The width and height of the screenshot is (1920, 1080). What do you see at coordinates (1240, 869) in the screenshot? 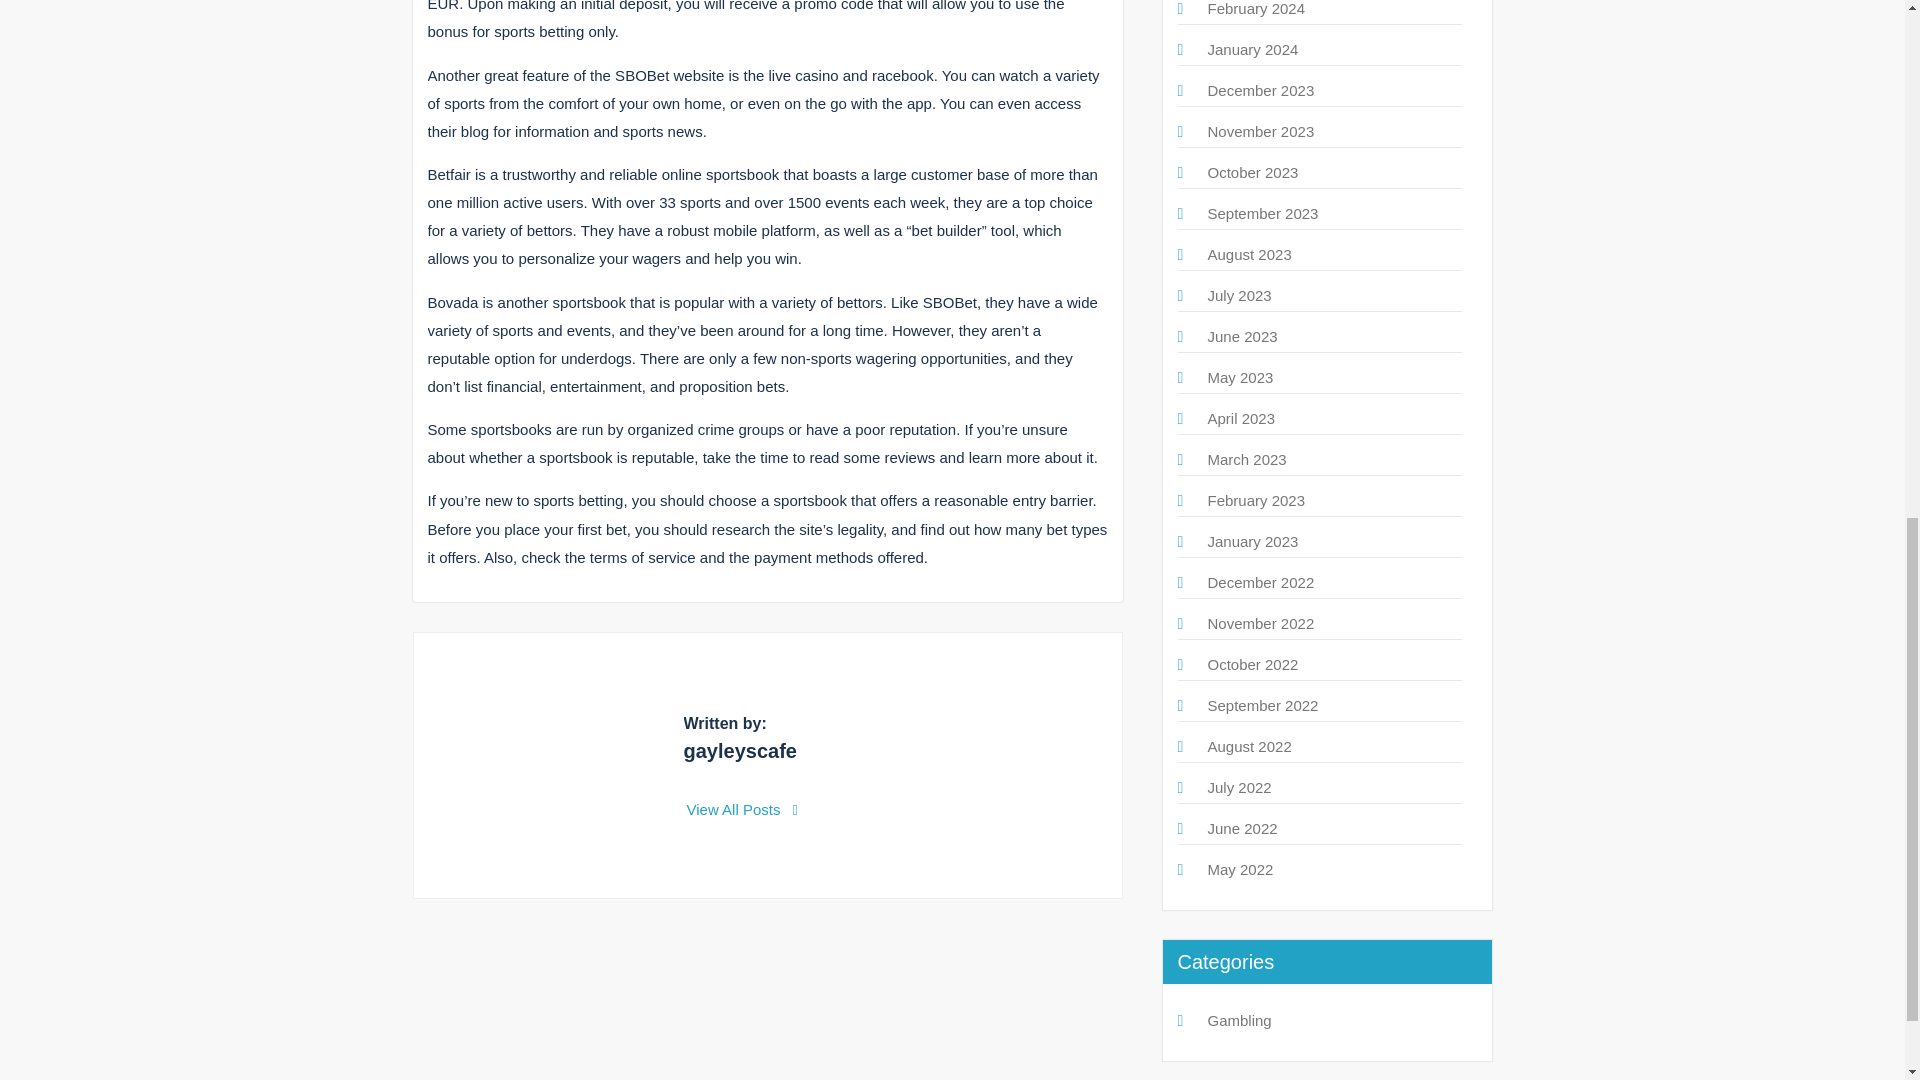
I see `May 2022` at bounding box center [1240, 869].